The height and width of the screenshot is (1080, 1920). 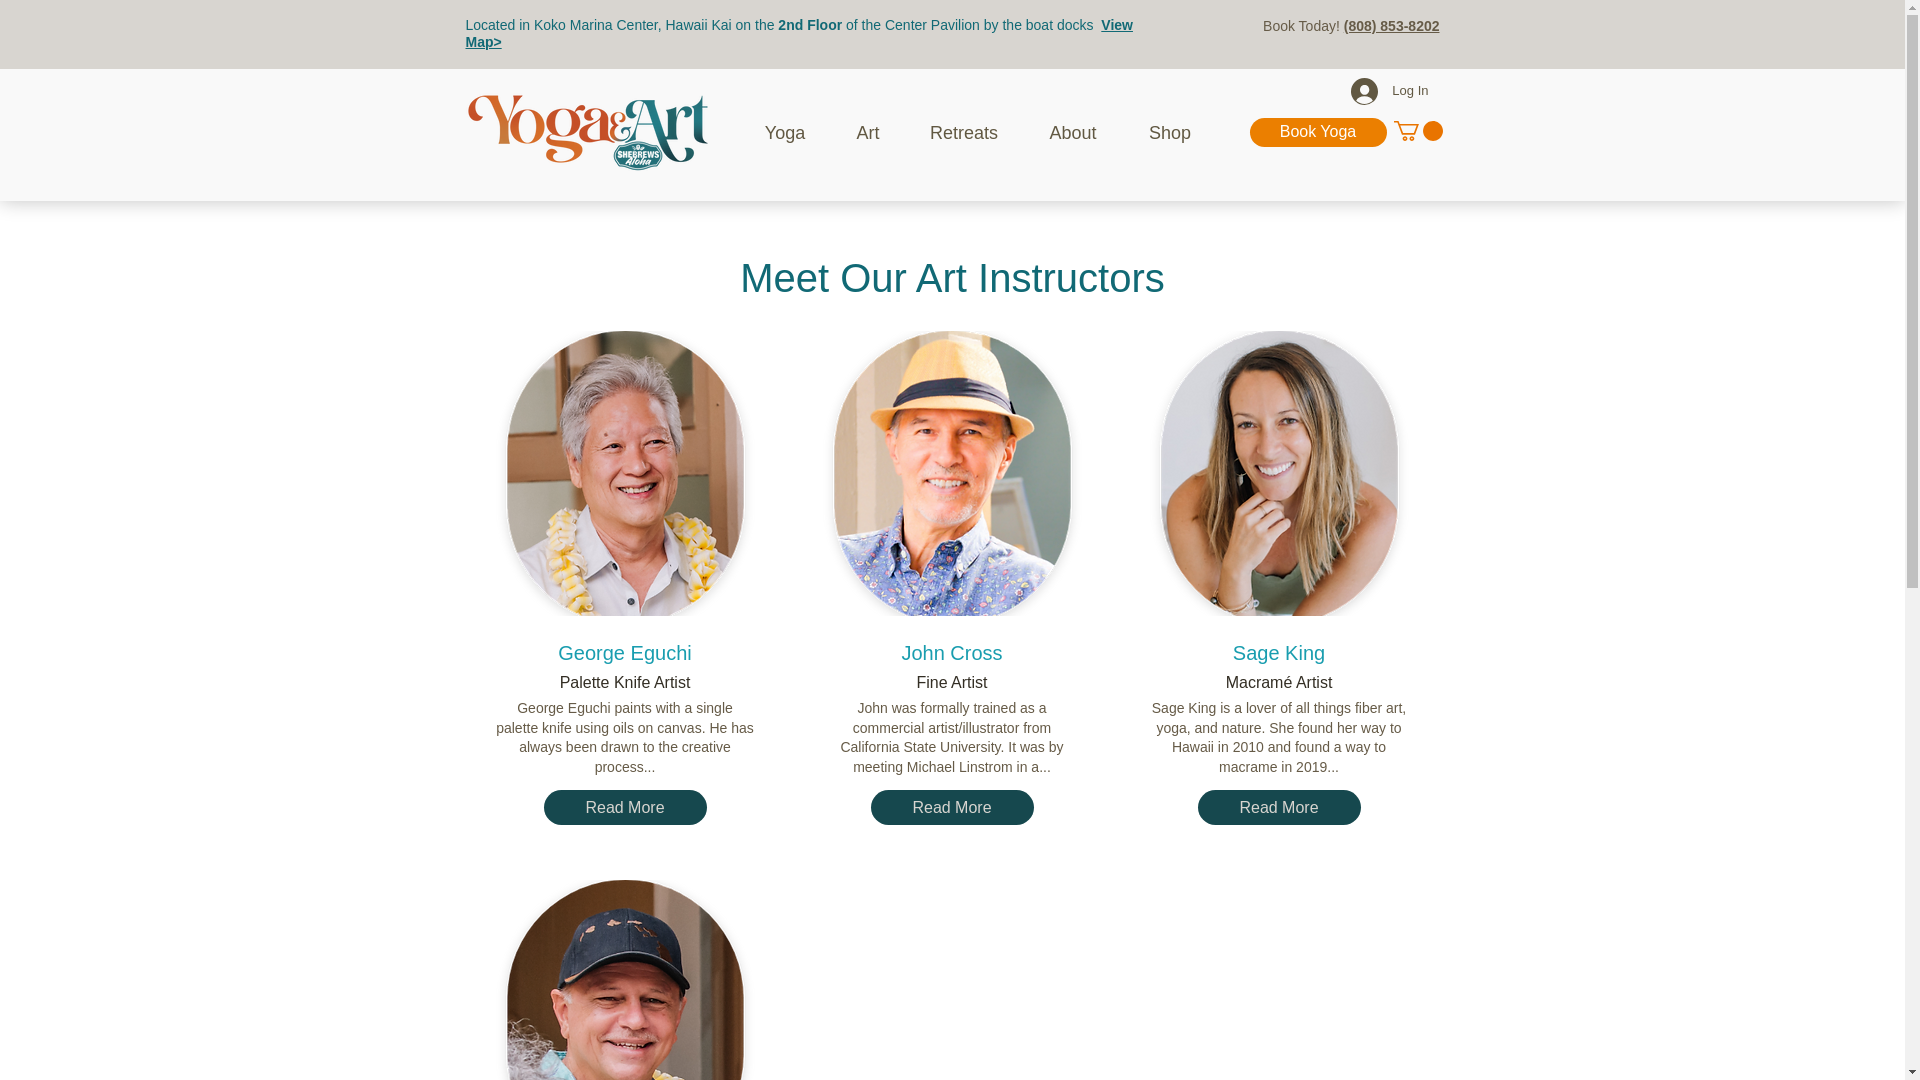 I want to click on Patrick Ching.png, so click(x=624, y=980).